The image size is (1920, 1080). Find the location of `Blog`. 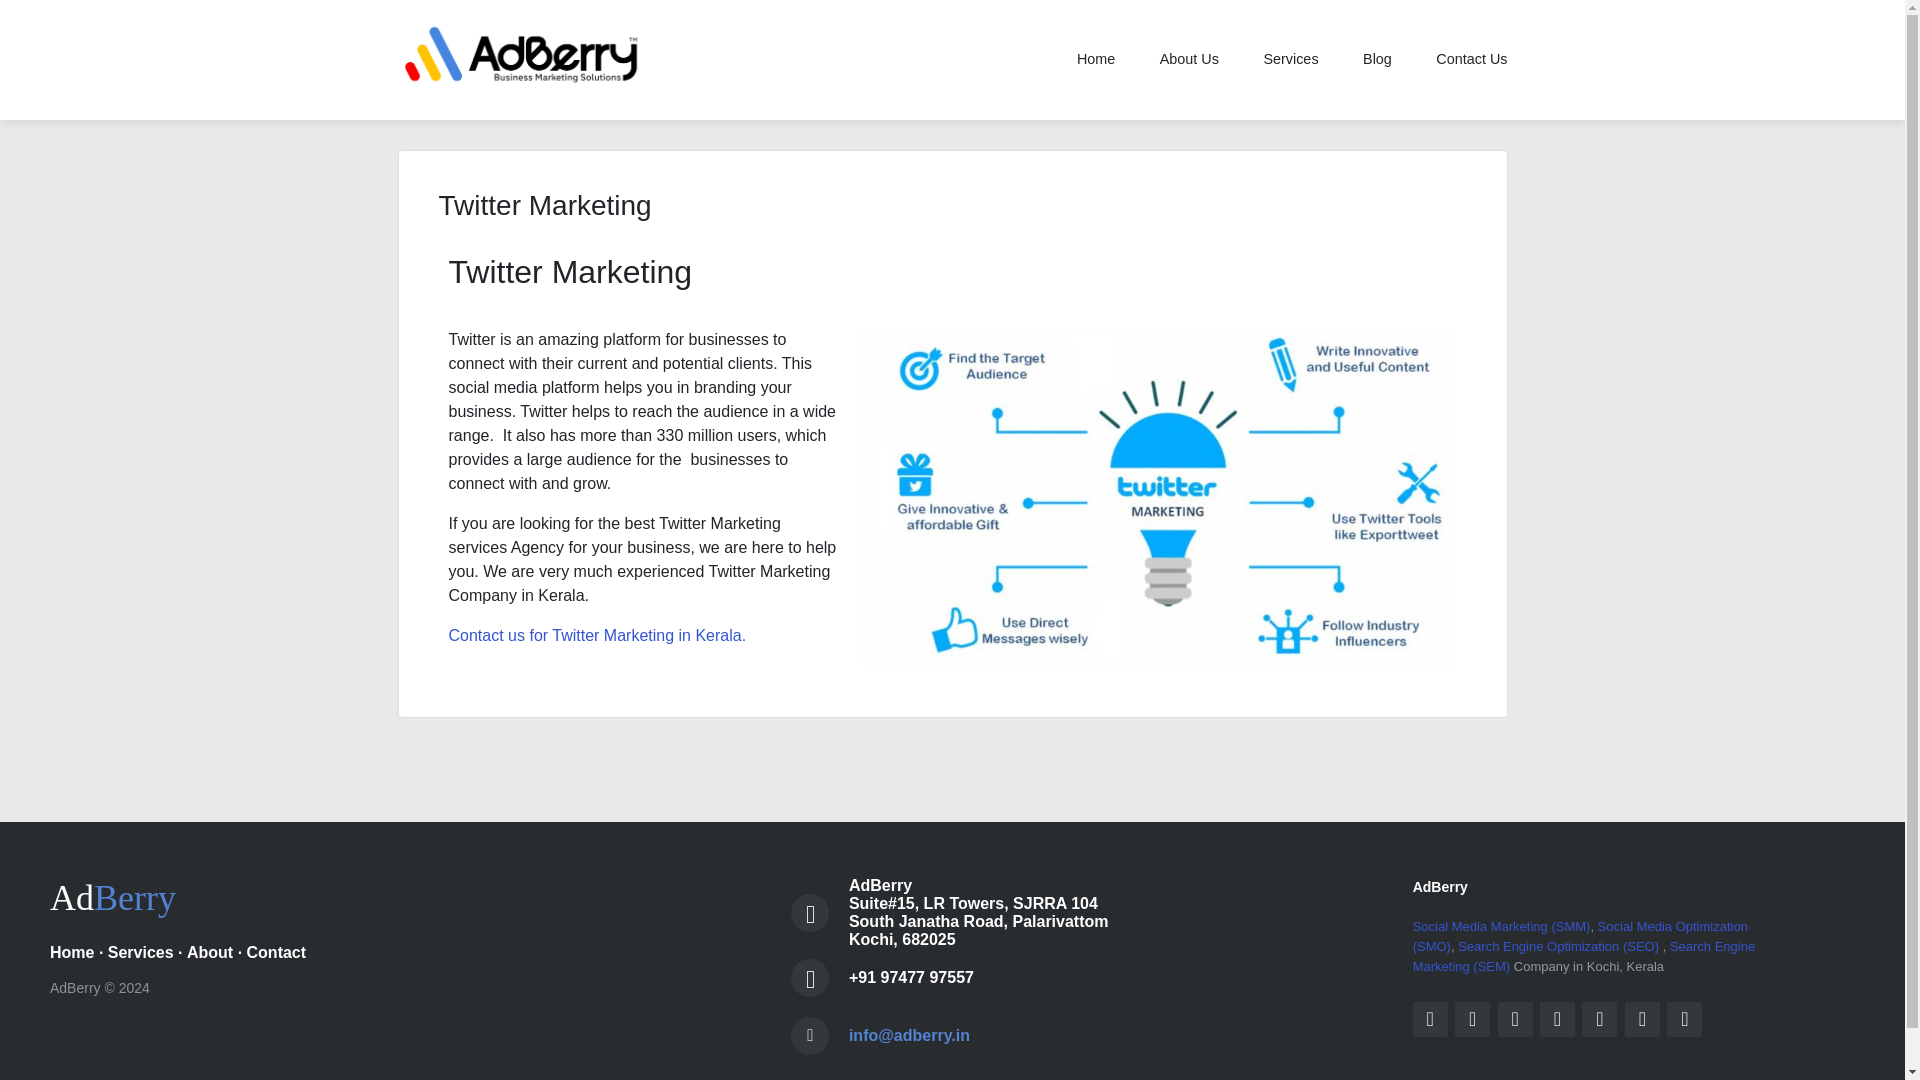

Blog is located at coordinates (1376, 60).